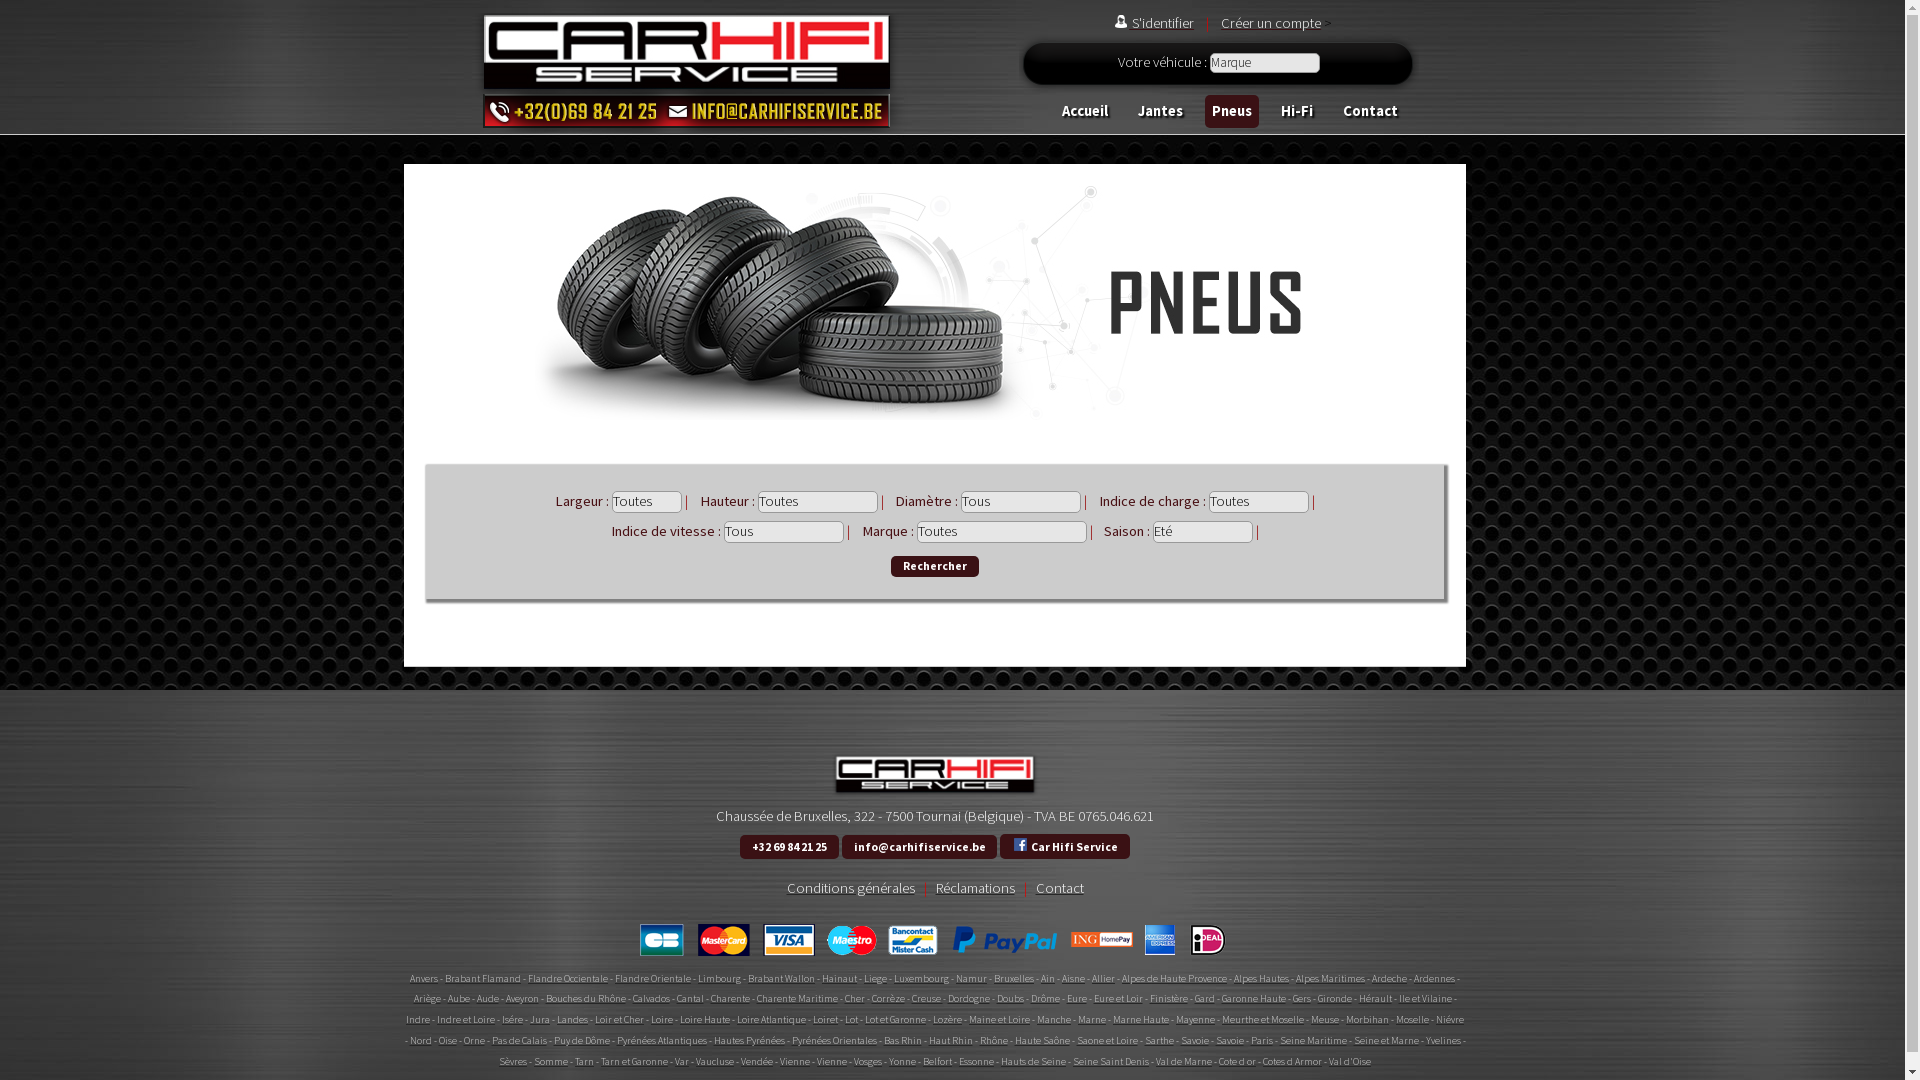 The width and height of the screenshot is (1920, 1080). Describe the element at coordinates (705, 1020) in the screenshot. I see `Loire Haute` at that location.